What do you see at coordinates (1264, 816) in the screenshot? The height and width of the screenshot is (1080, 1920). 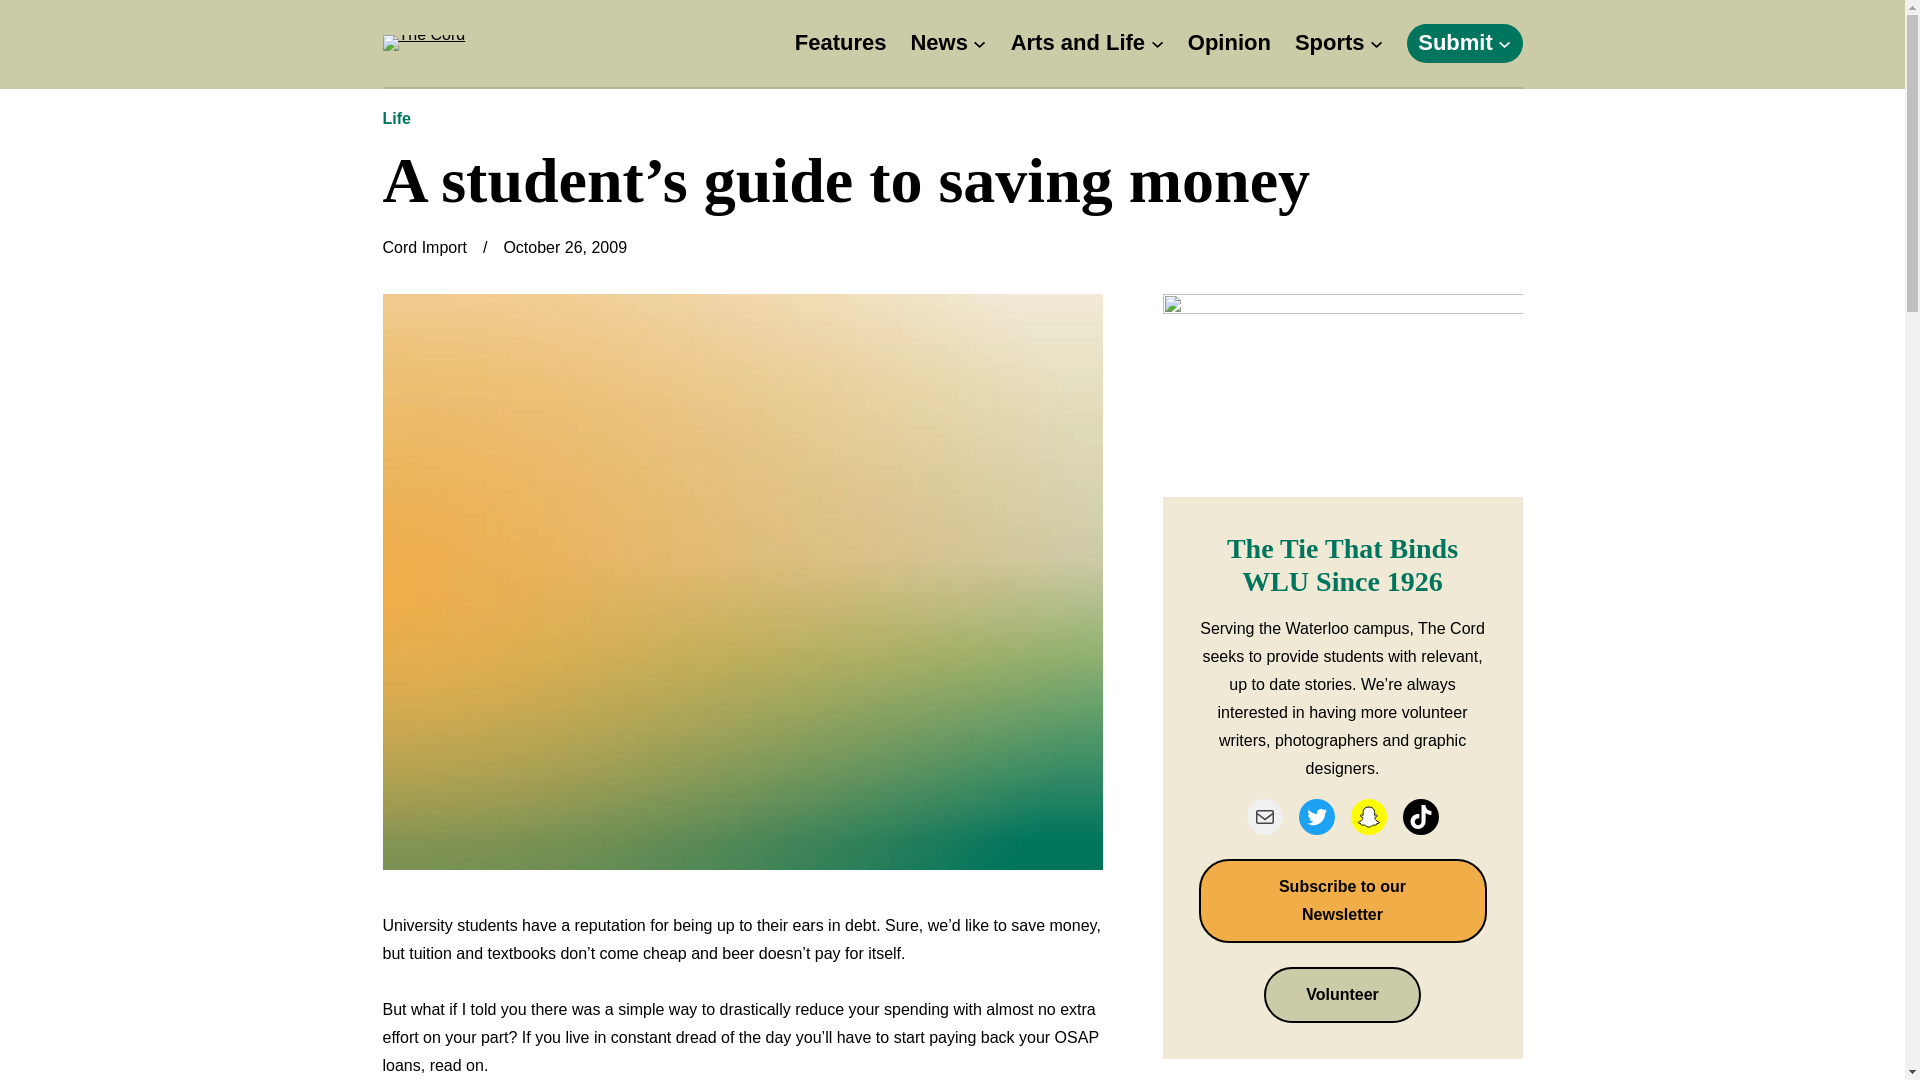 I see `Mail` at bounding box center [1264, 816].